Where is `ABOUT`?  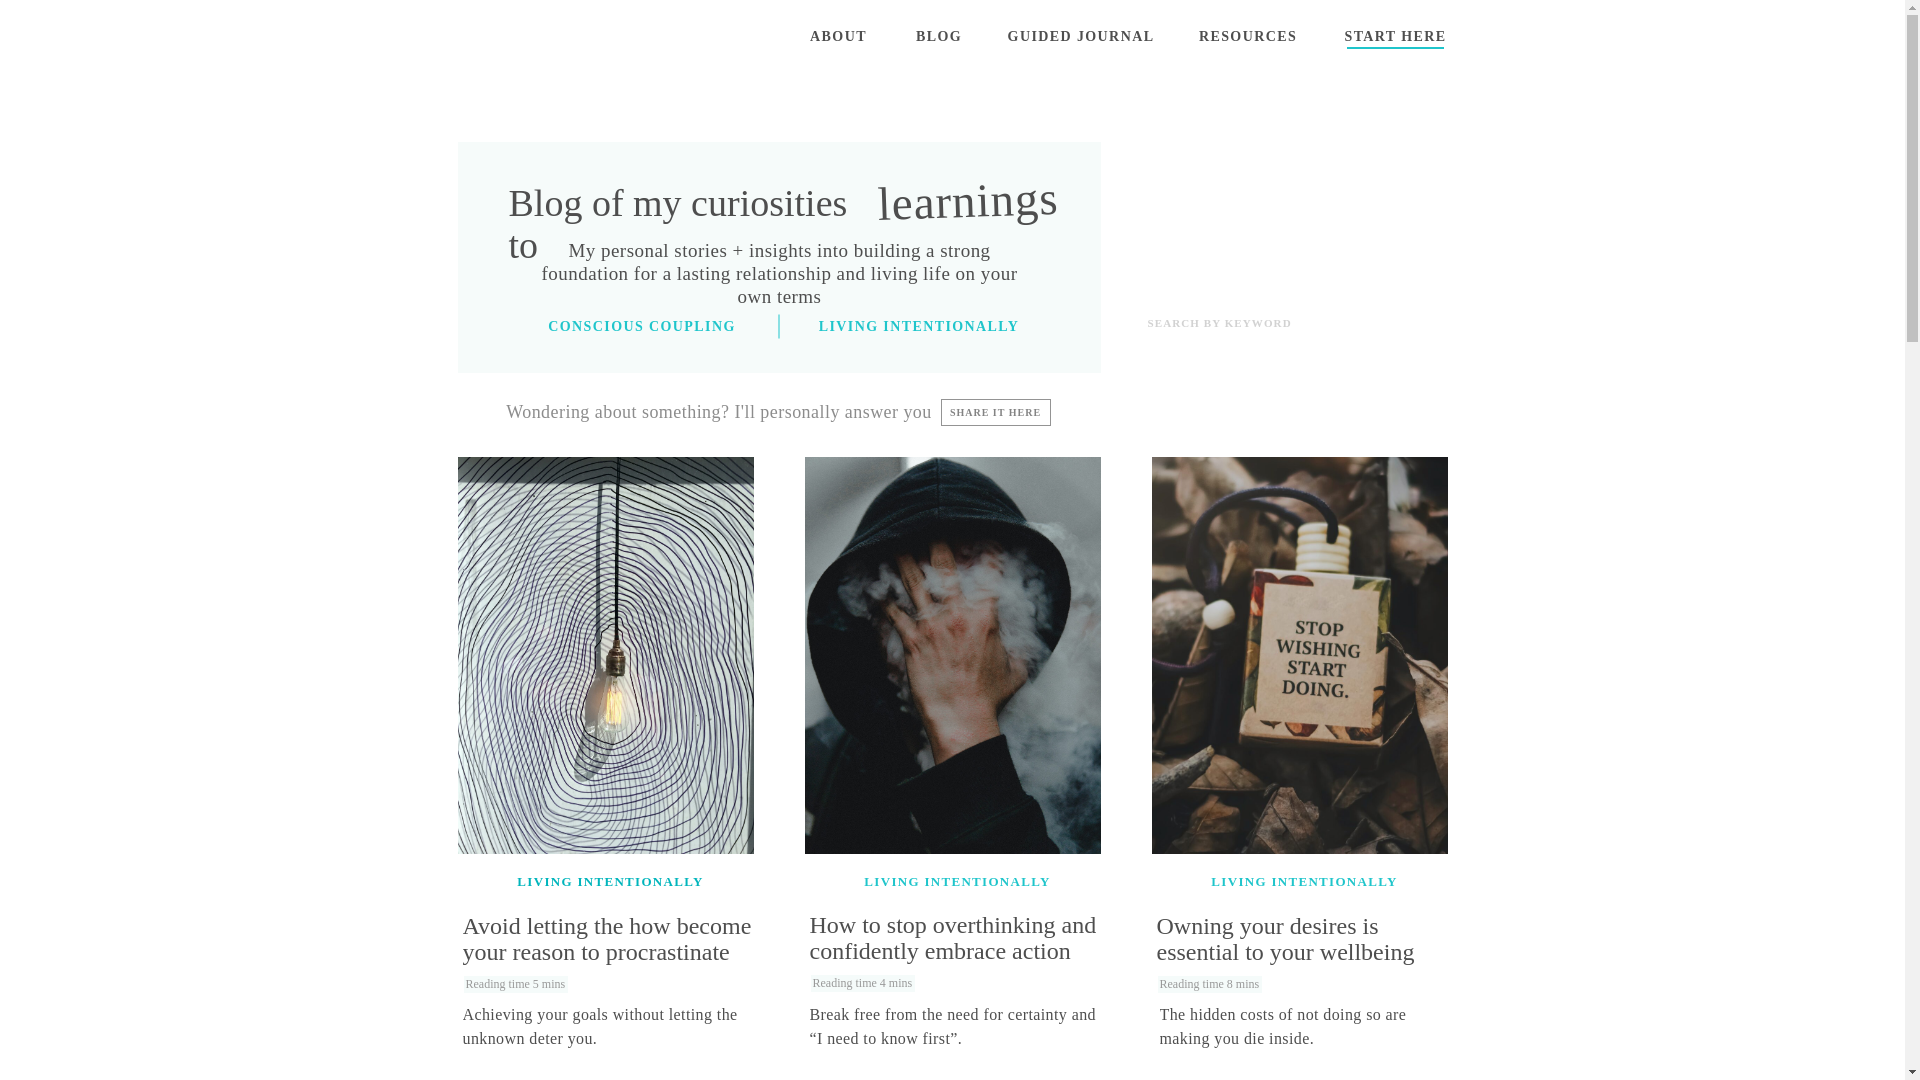
ABOUT is located at coordinates (838, 37).